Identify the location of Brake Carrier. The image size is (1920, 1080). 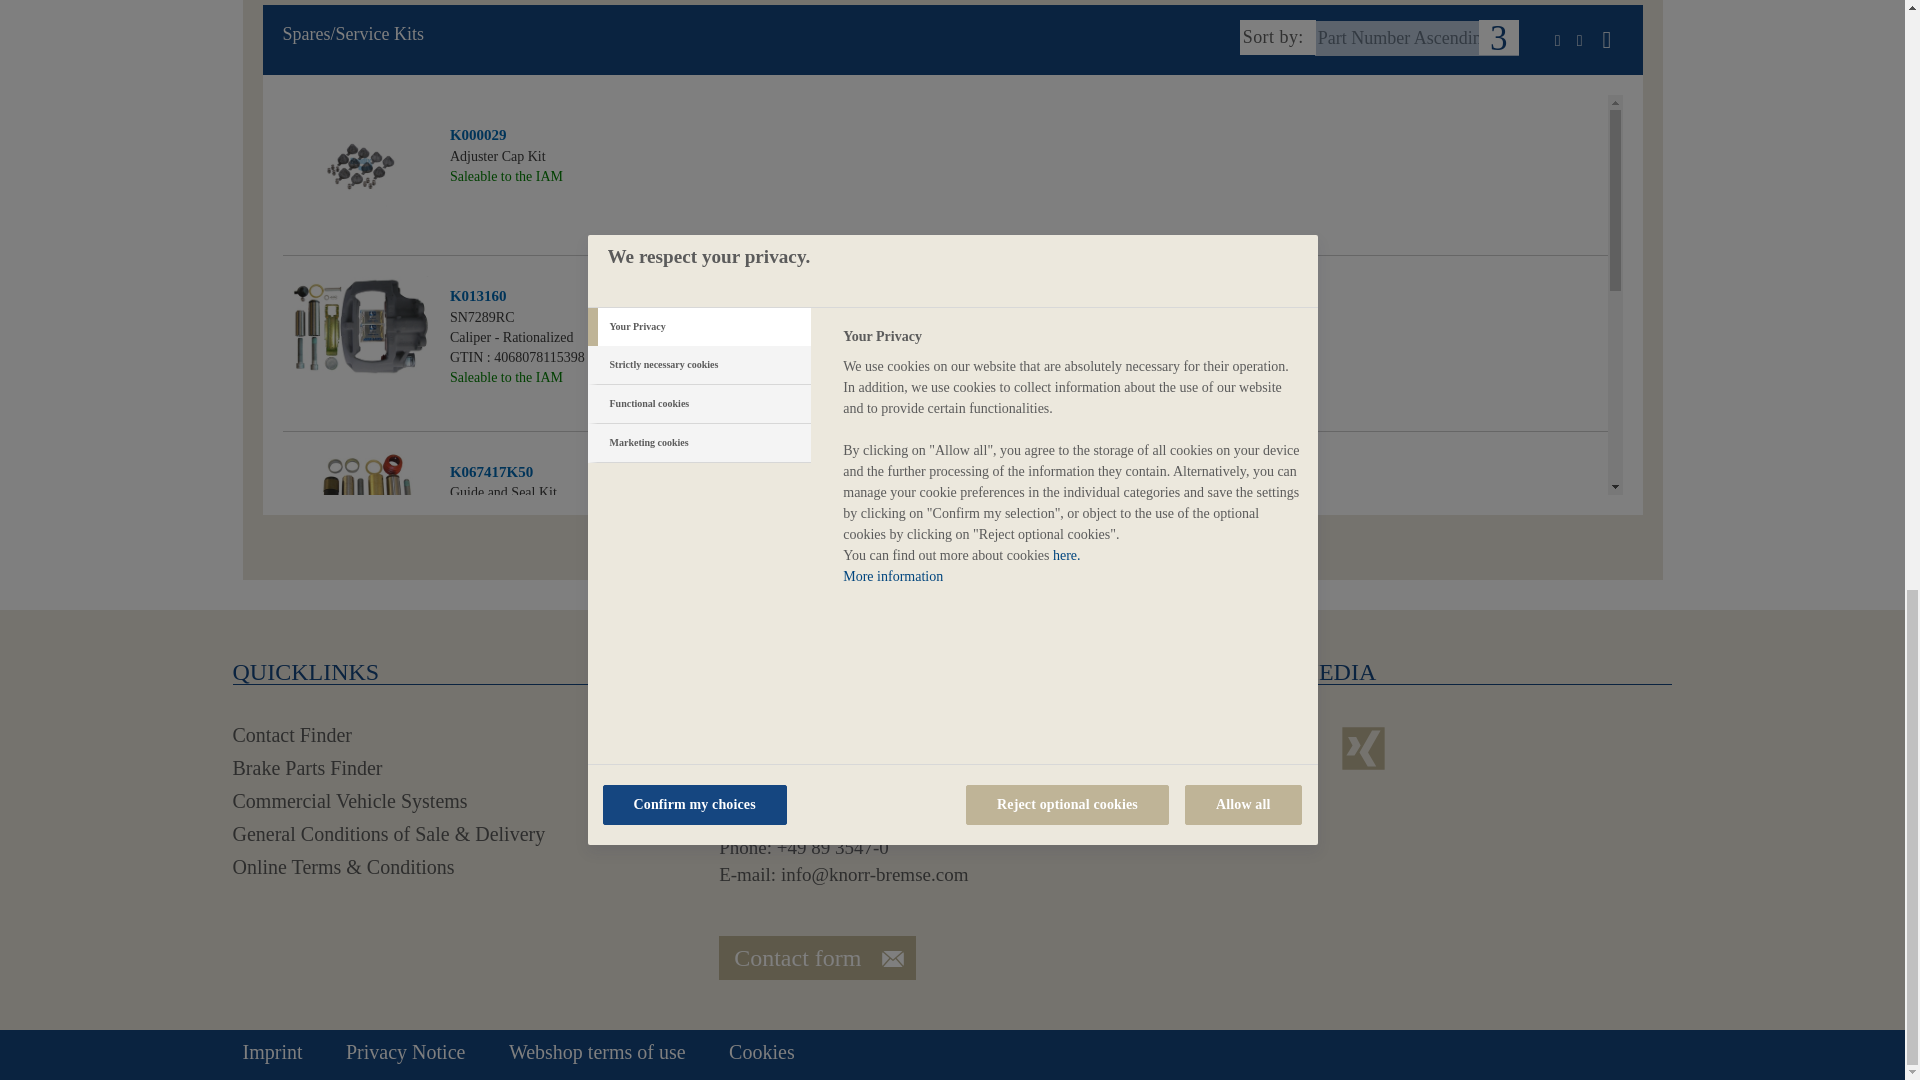
(360, 672).